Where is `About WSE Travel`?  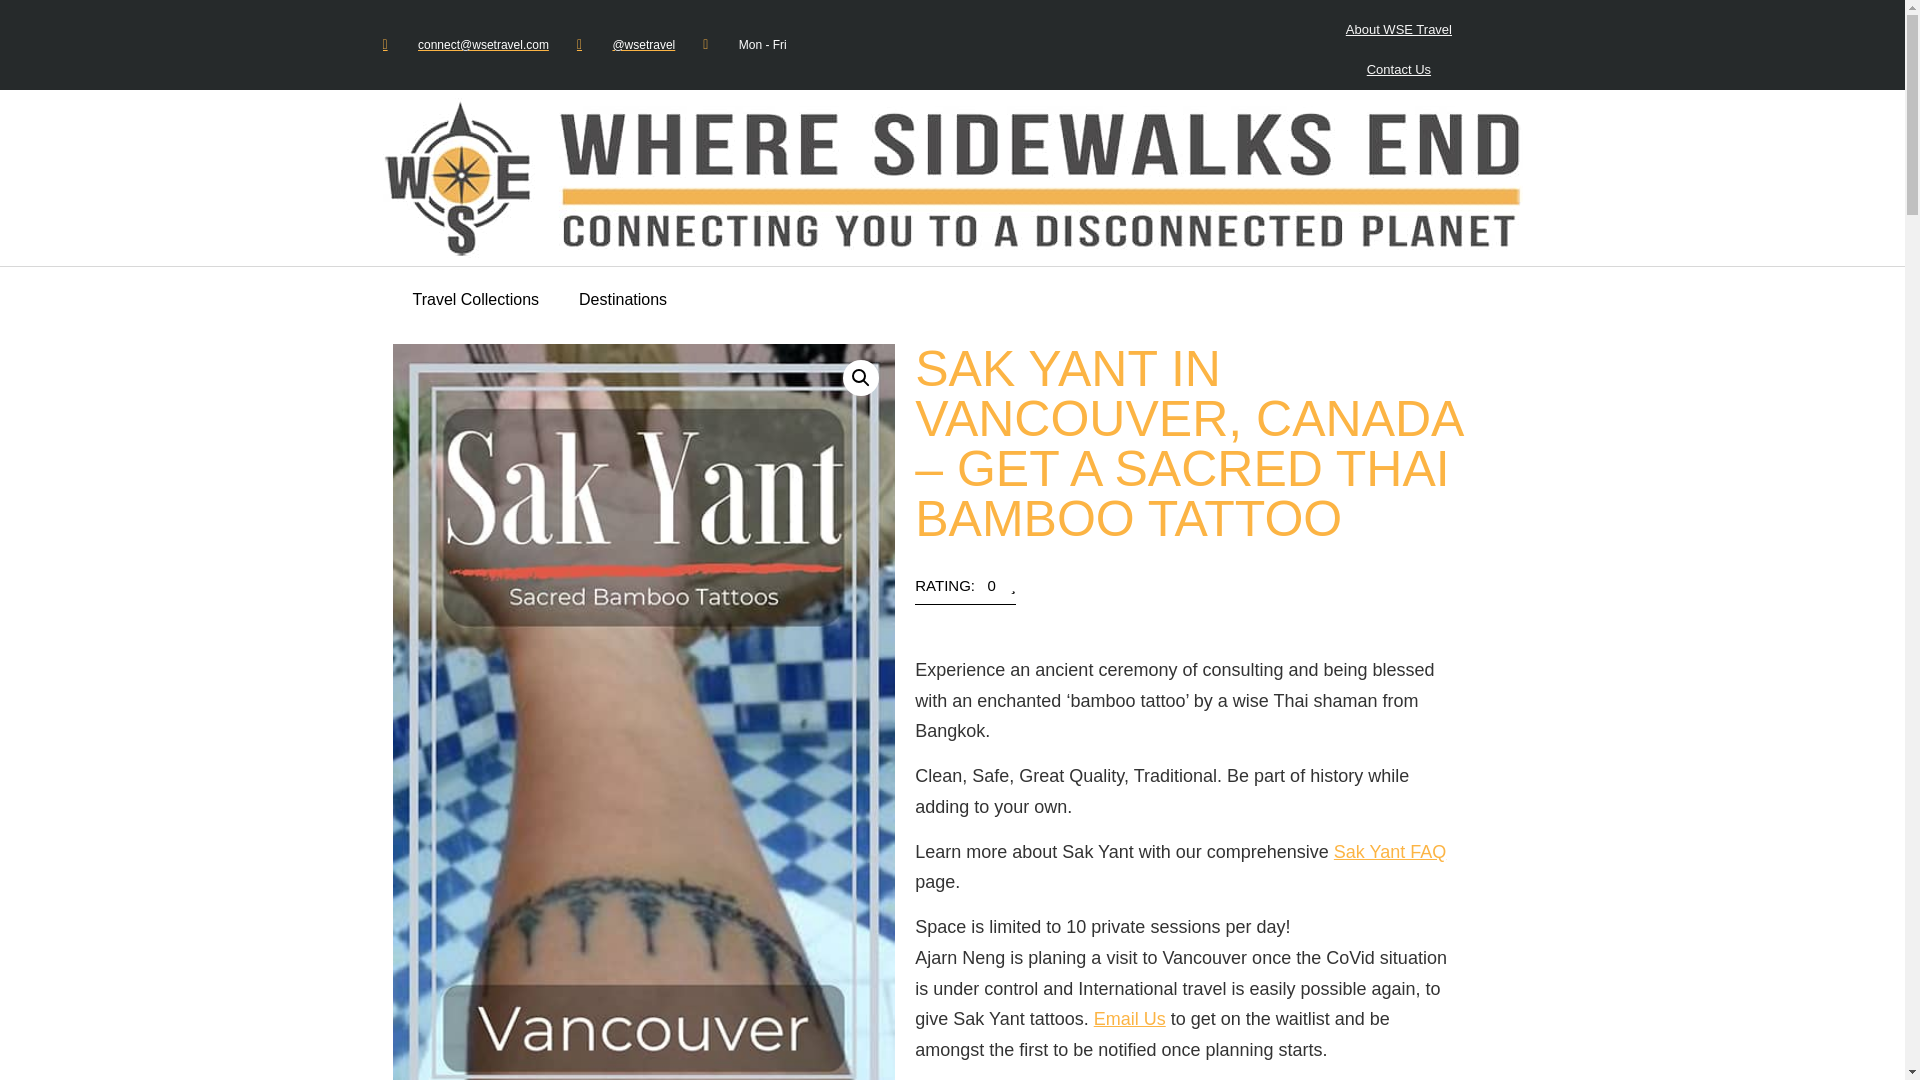
About WSE Travel is located at coordinates (1399, 29).